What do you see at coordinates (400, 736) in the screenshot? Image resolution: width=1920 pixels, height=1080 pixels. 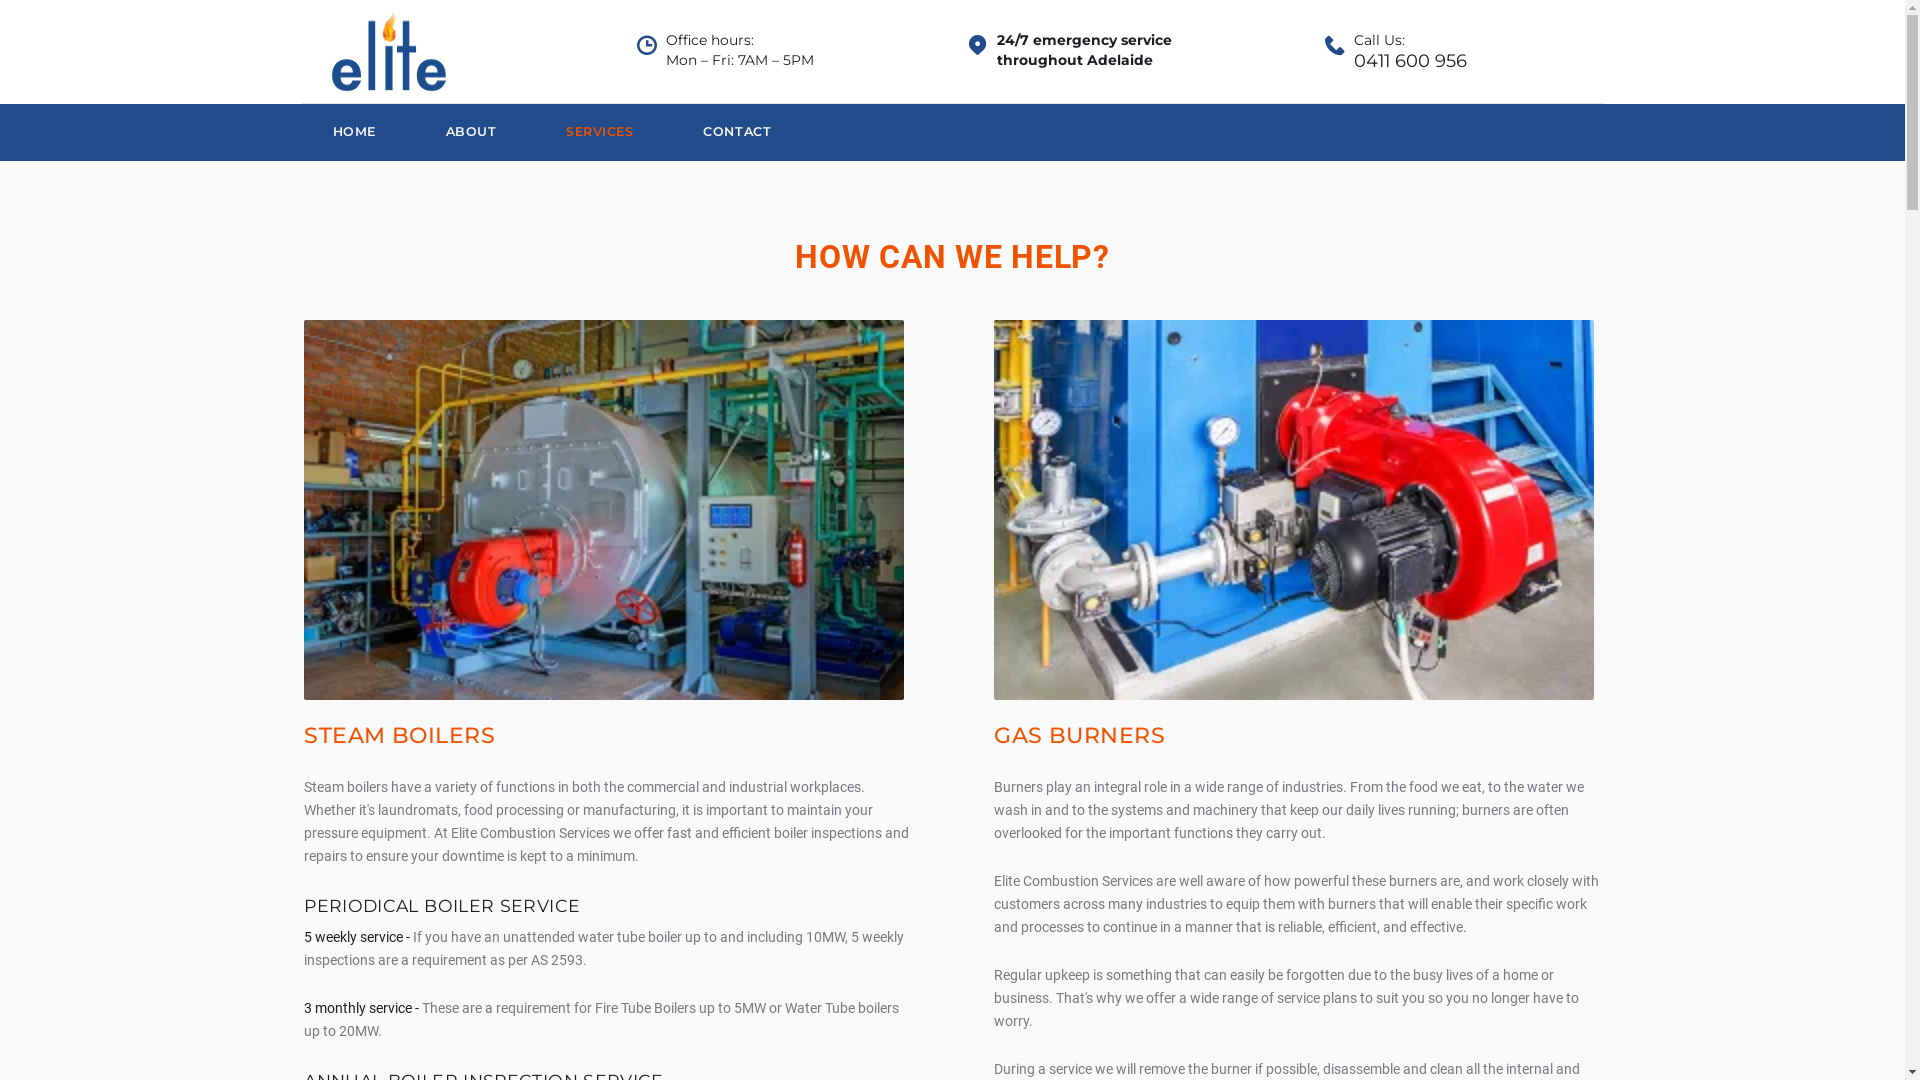 I see `STEAM BOILERS` at bounding box center [400, 736].